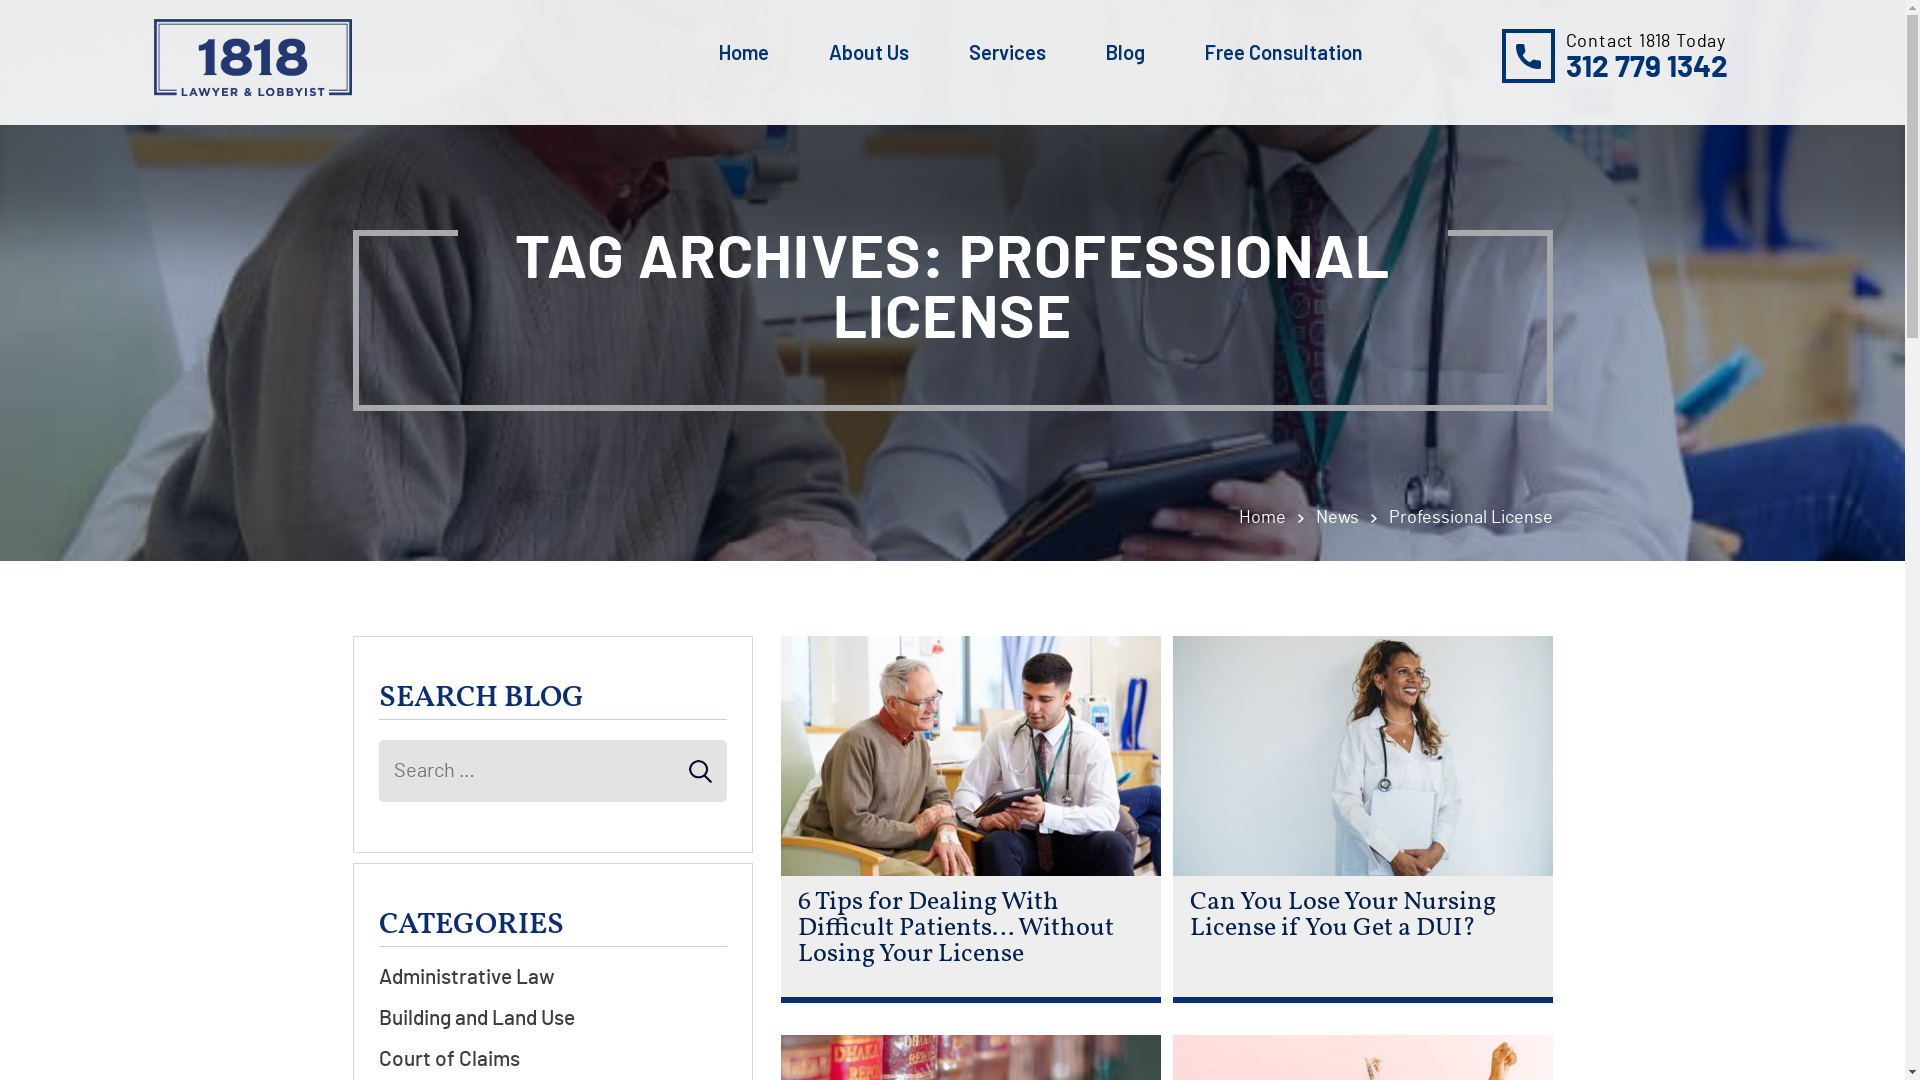 The height and width of the screenshot is (1080, 1920). Describe the element at coordinates (552, 1060) in the screenshot. I see `Court of Claims` at that location.